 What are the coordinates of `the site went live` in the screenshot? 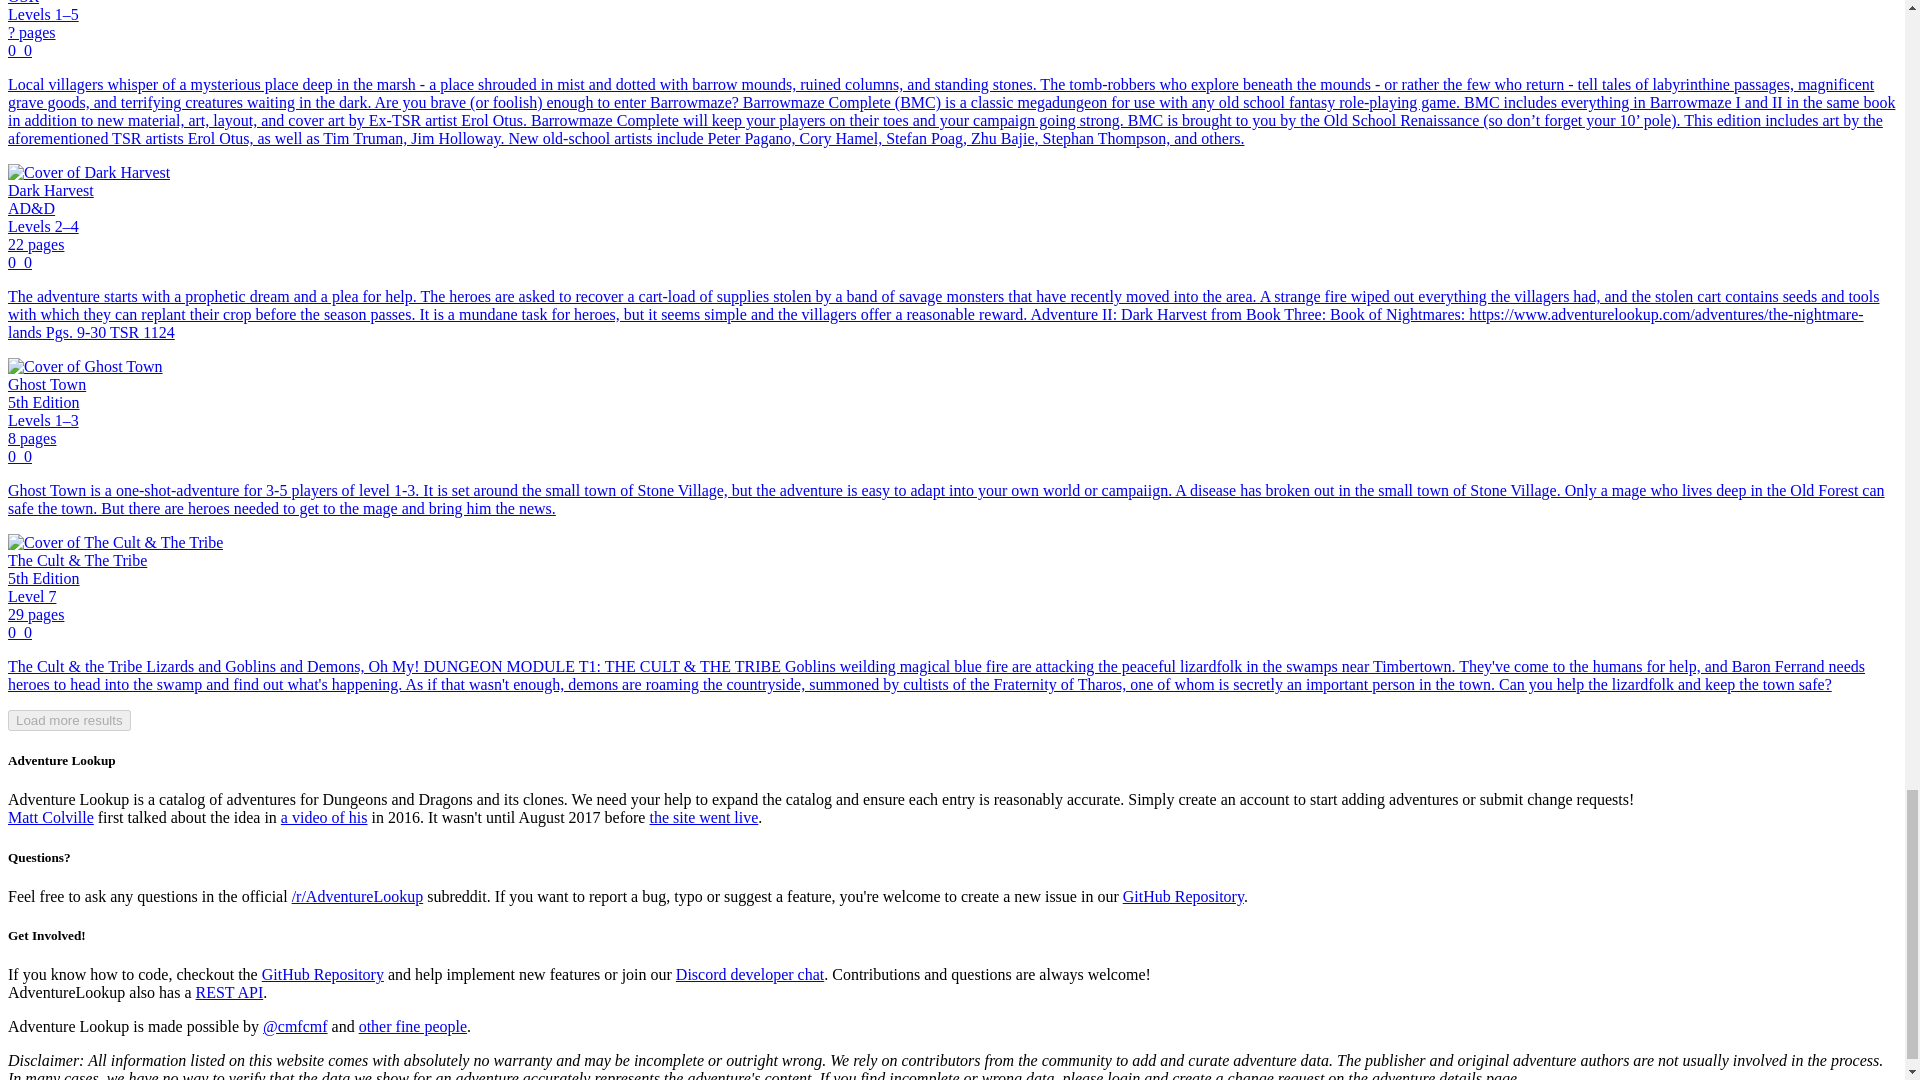 It's located at (703, 817).